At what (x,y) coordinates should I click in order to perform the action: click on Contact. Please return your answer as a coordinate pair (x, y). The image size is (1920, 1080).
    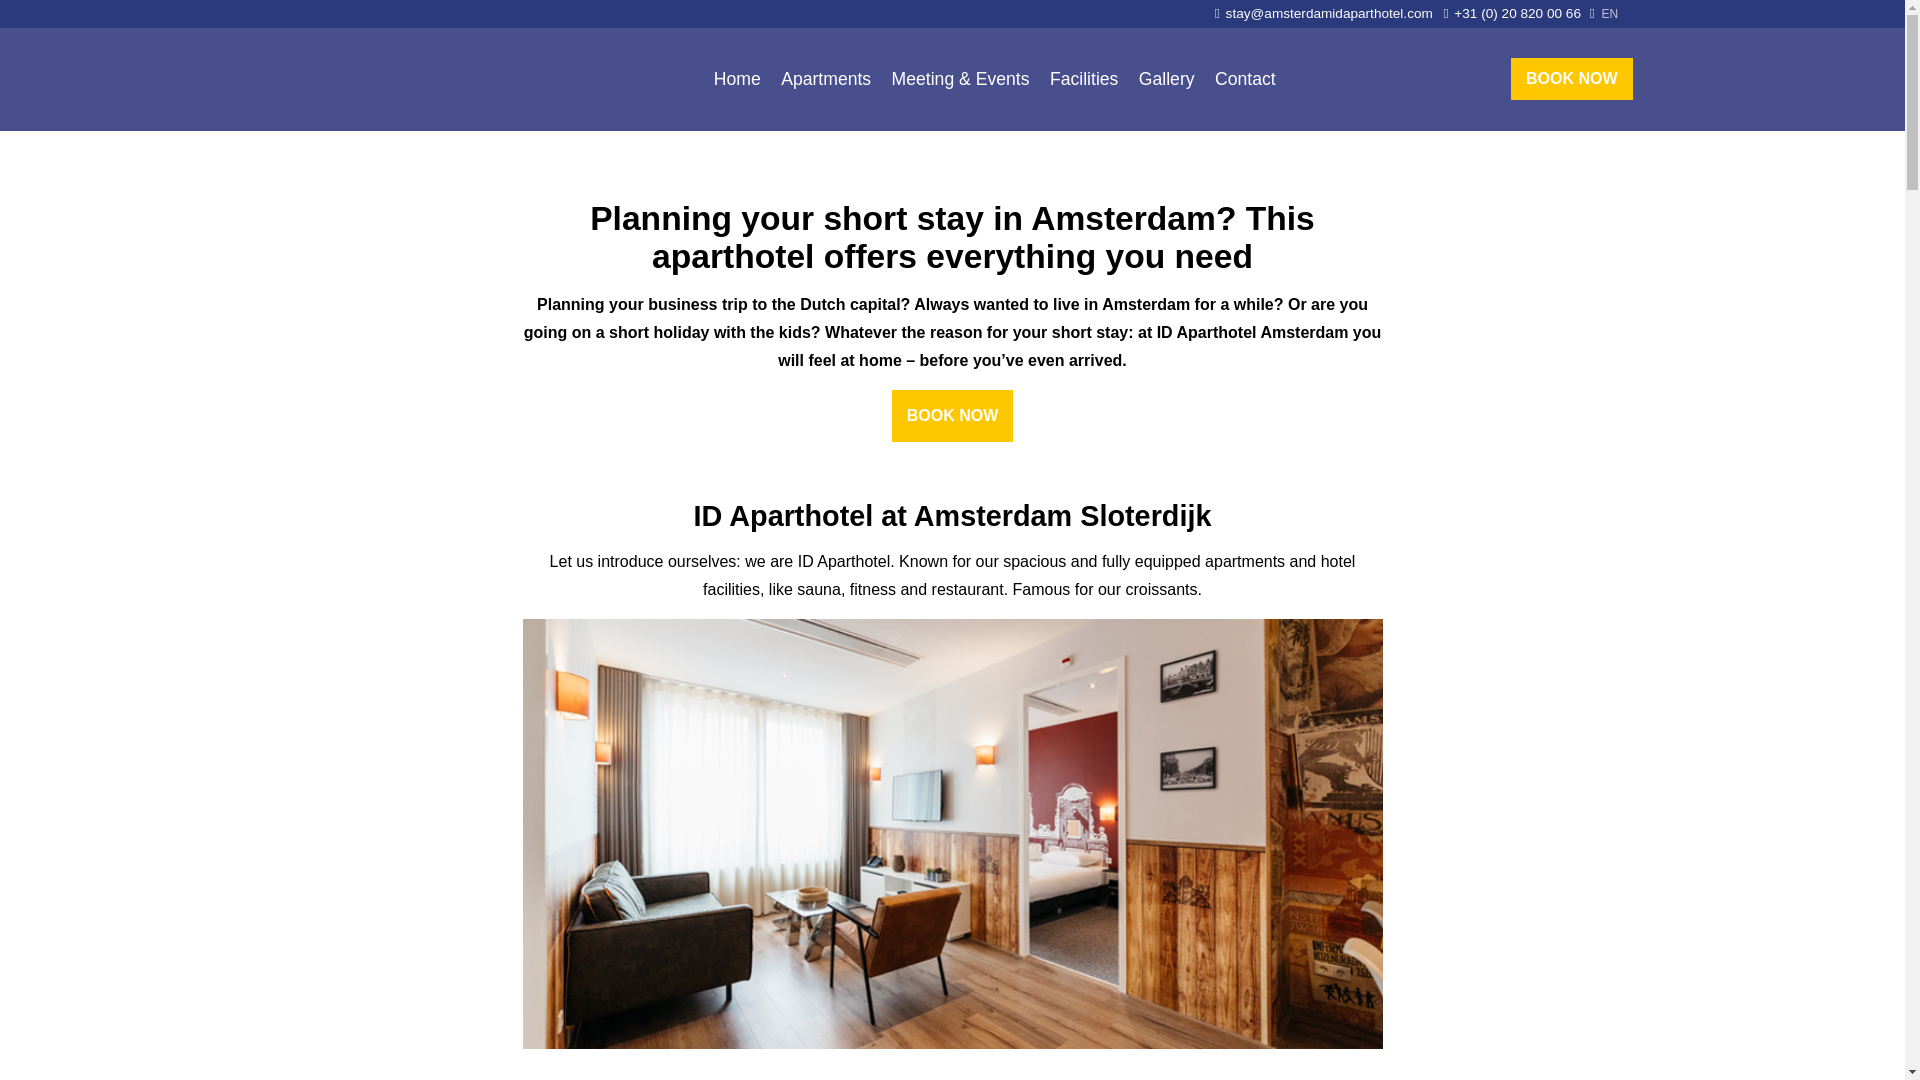
    Looking at the image, I should click on (1246, 78).